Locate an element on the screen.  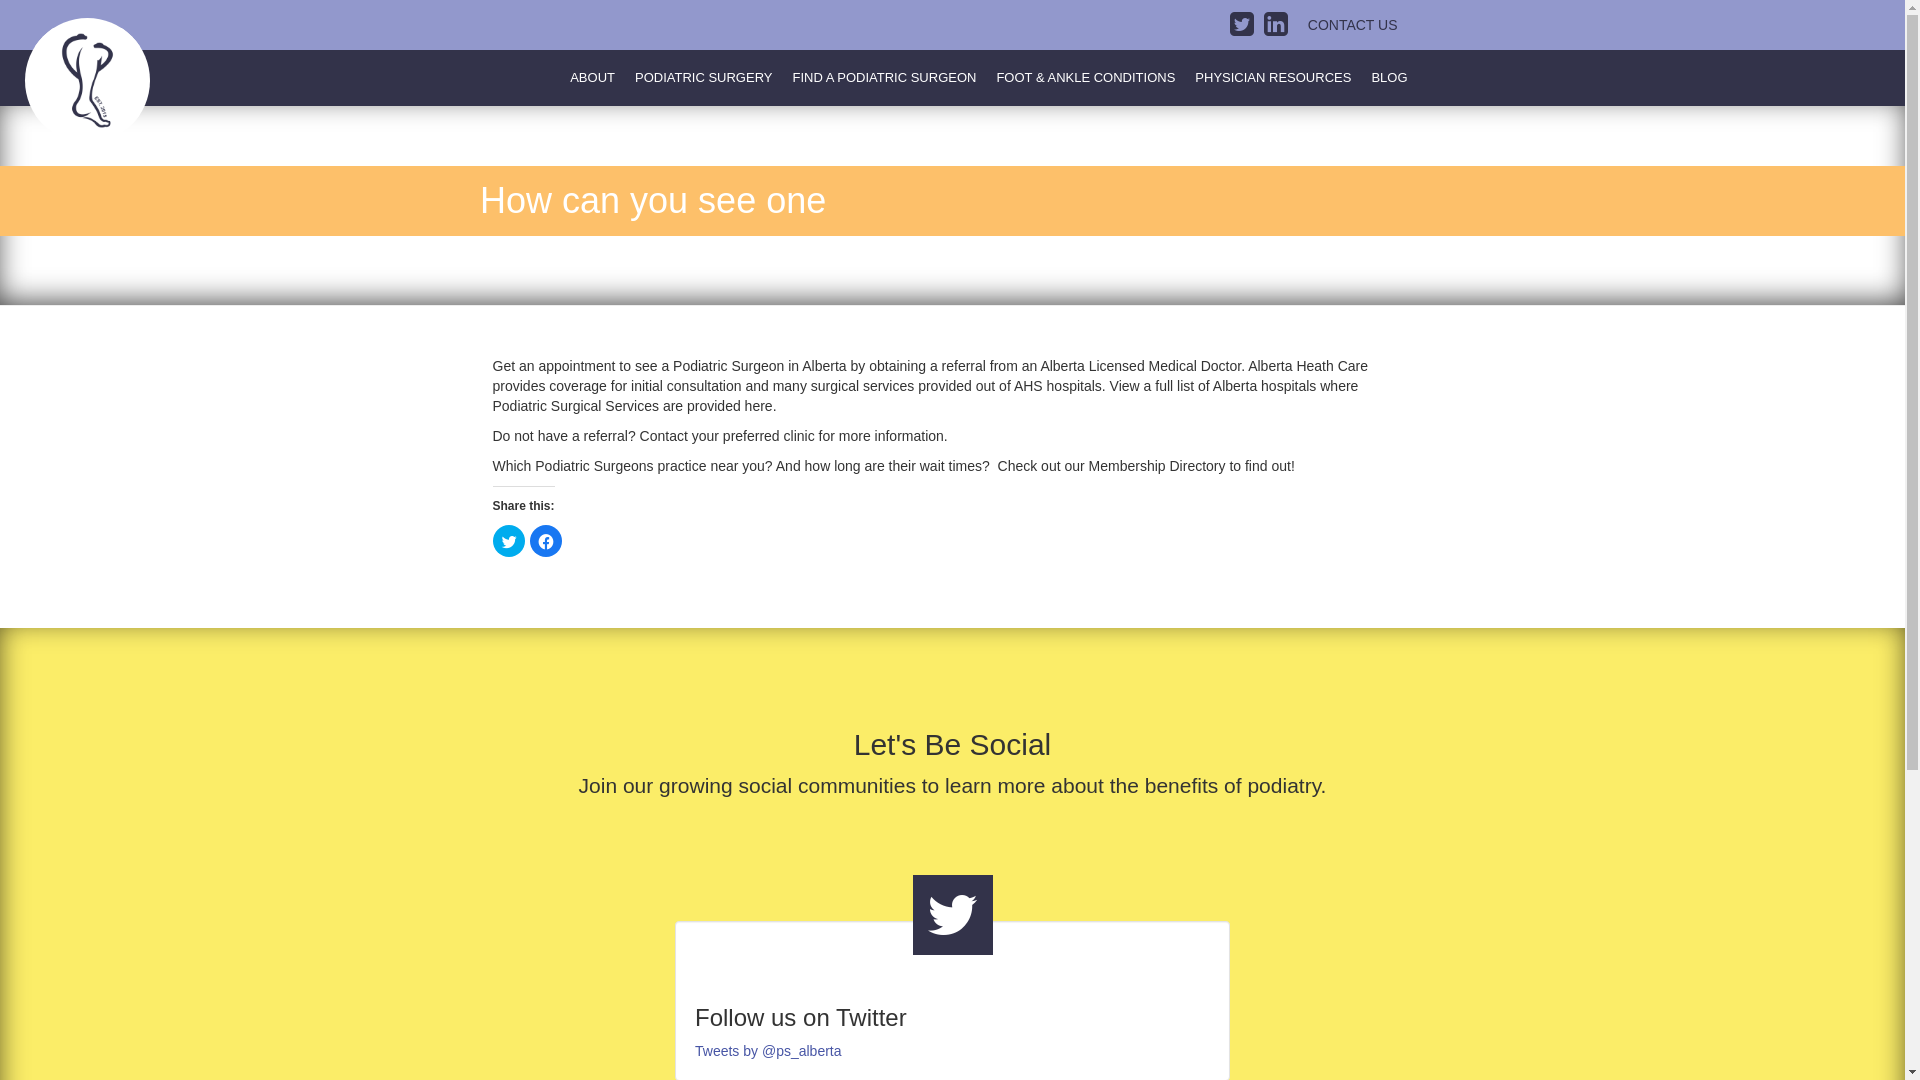
PODIATRIC SURGERY is located at coordinates (704, 78).